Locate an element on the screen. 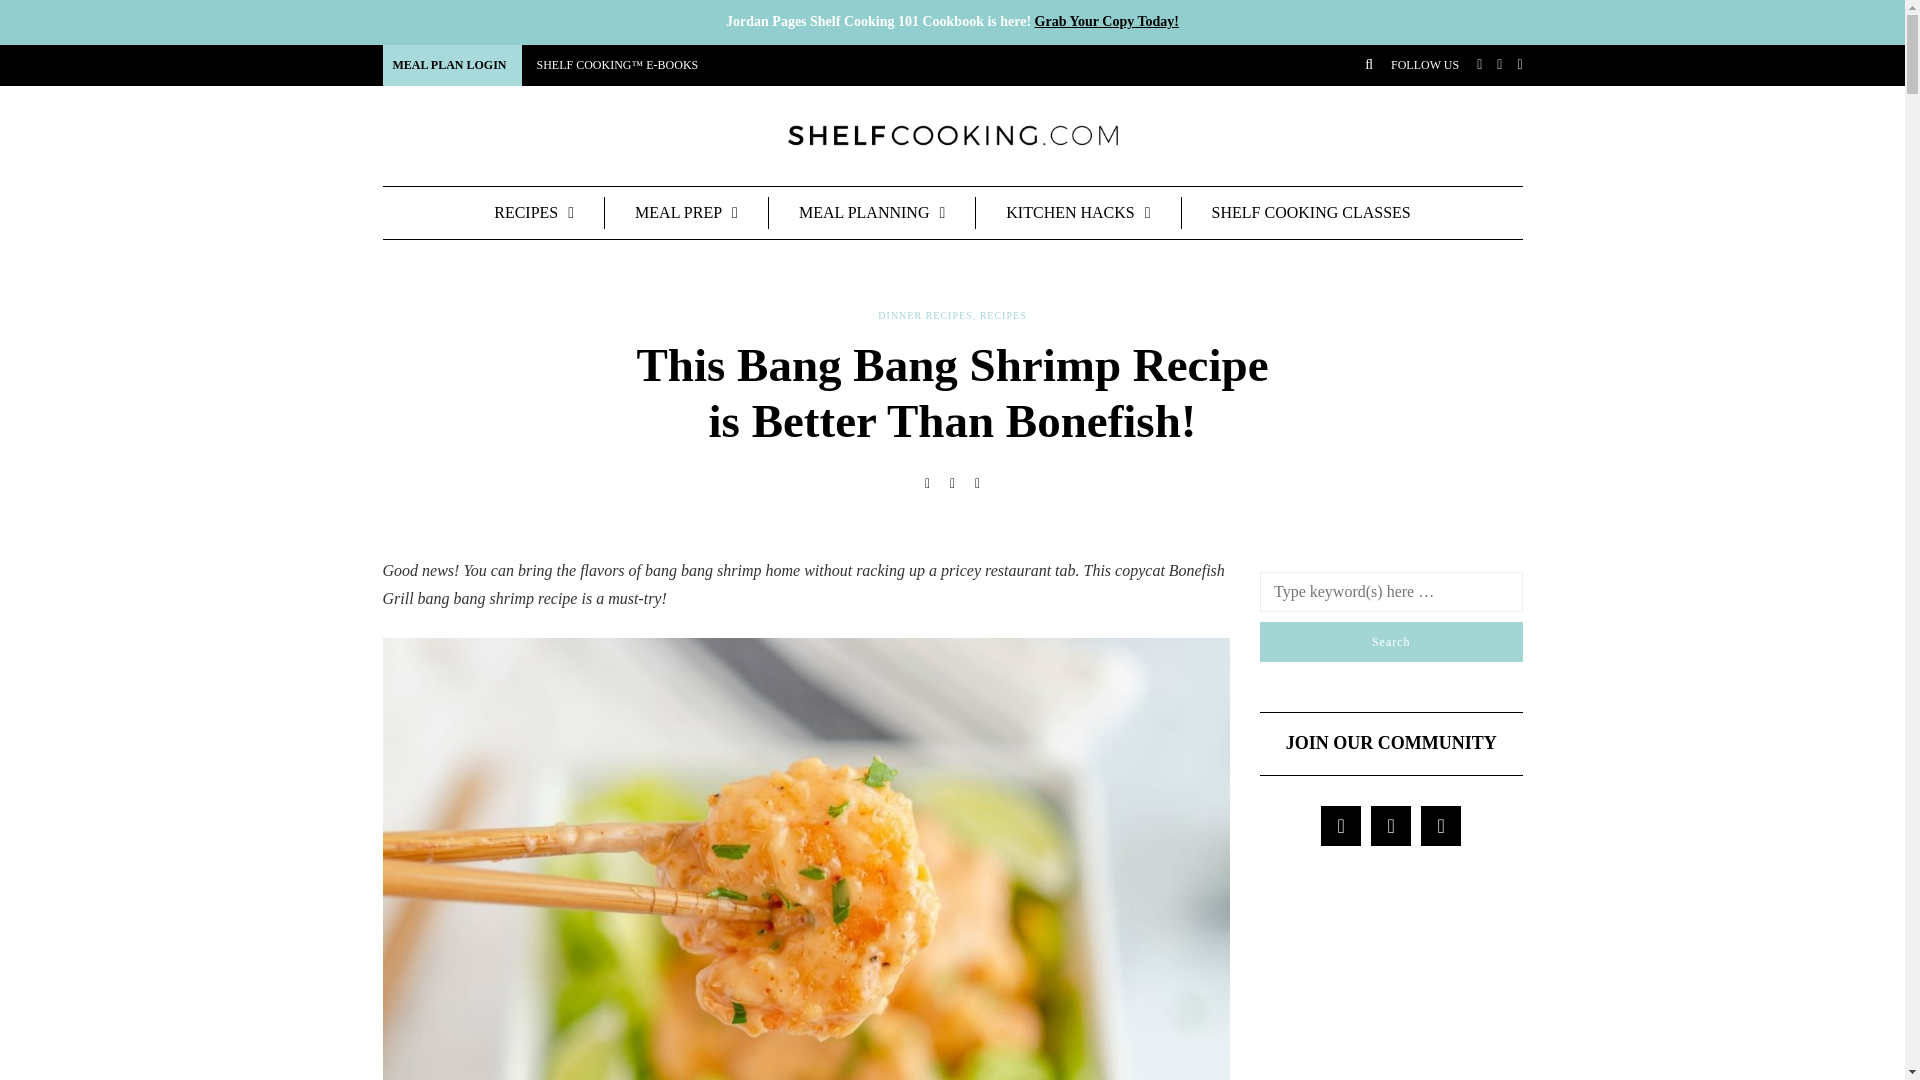 Image resolution: width=1920 pixels, height=1080 pixels. Search is located at coordinates (1390, 642).